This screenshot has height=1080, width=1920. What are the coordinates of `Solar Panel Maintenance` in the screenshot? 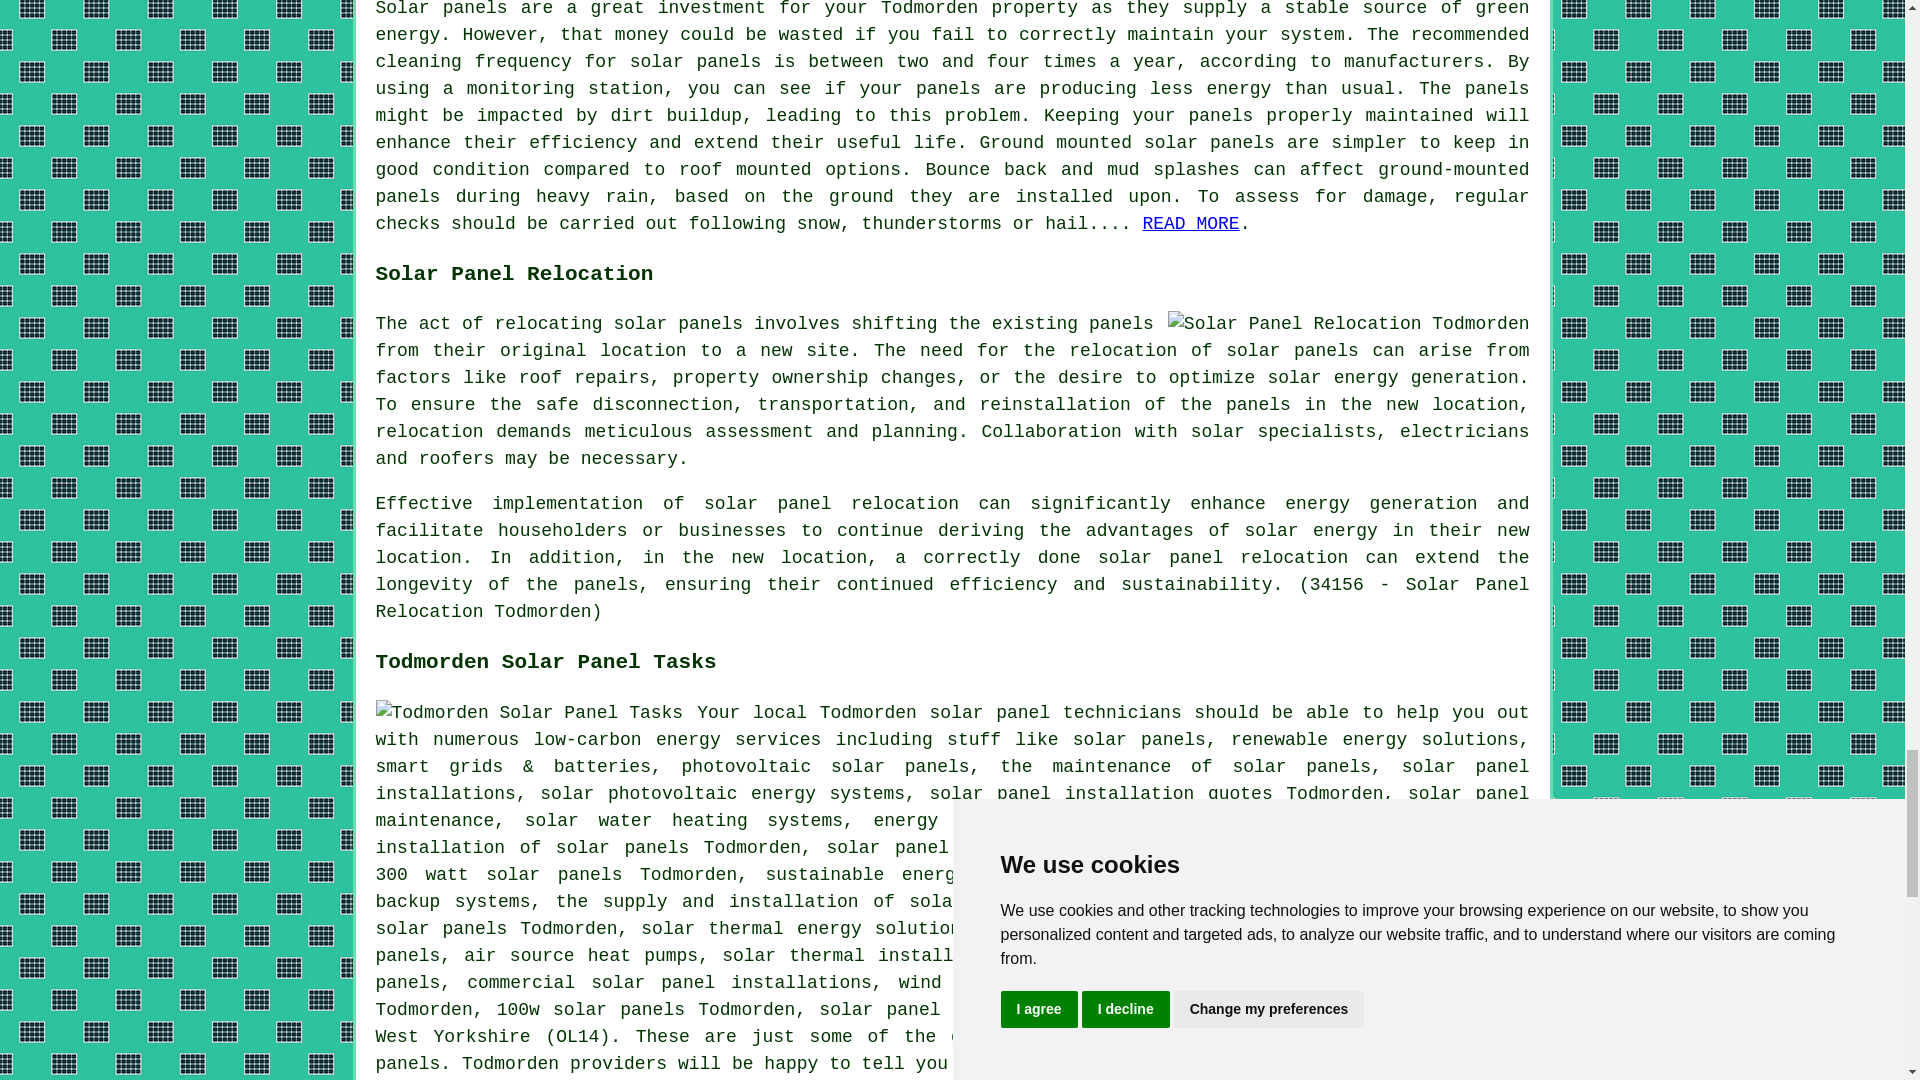 It's located at (1190, 224).